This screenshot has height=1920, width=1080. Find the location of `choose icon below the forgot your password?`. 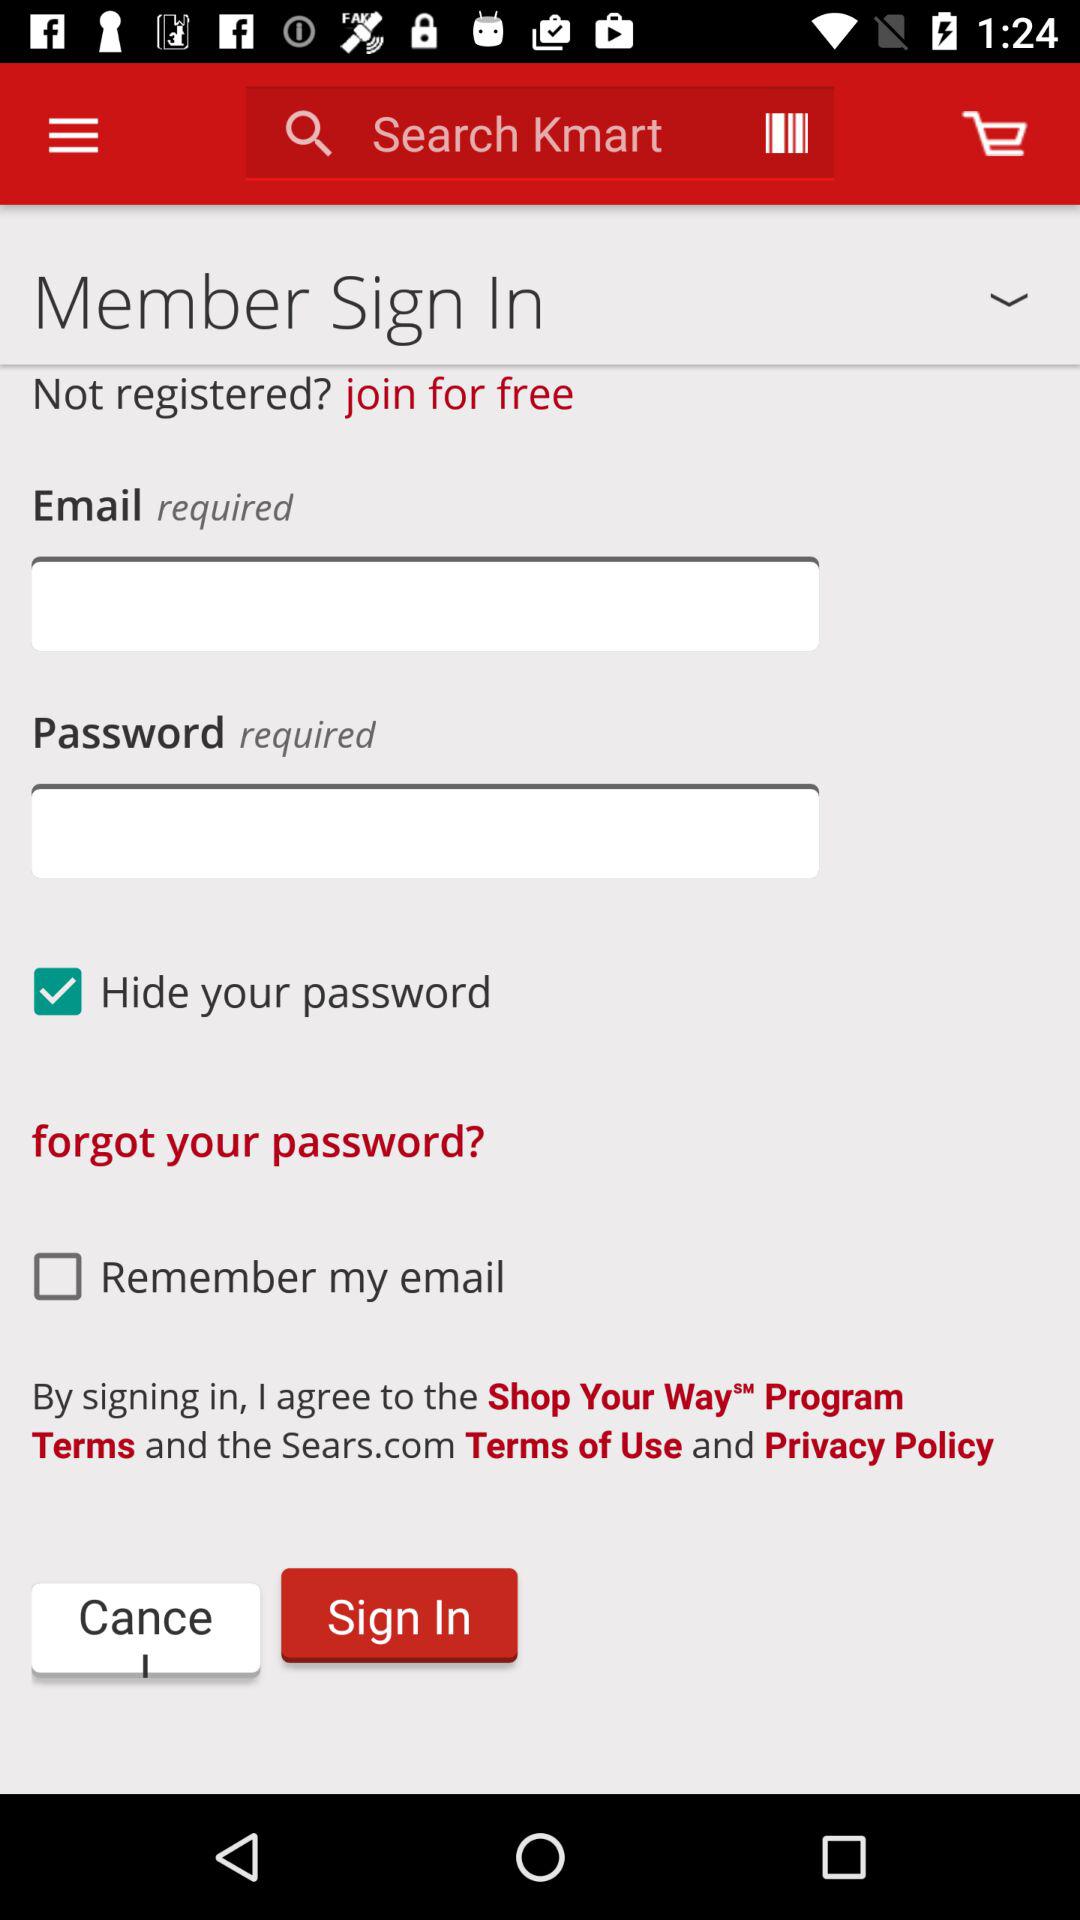

choose icon below the forgot your password? is located at coordinates (260, 1276).